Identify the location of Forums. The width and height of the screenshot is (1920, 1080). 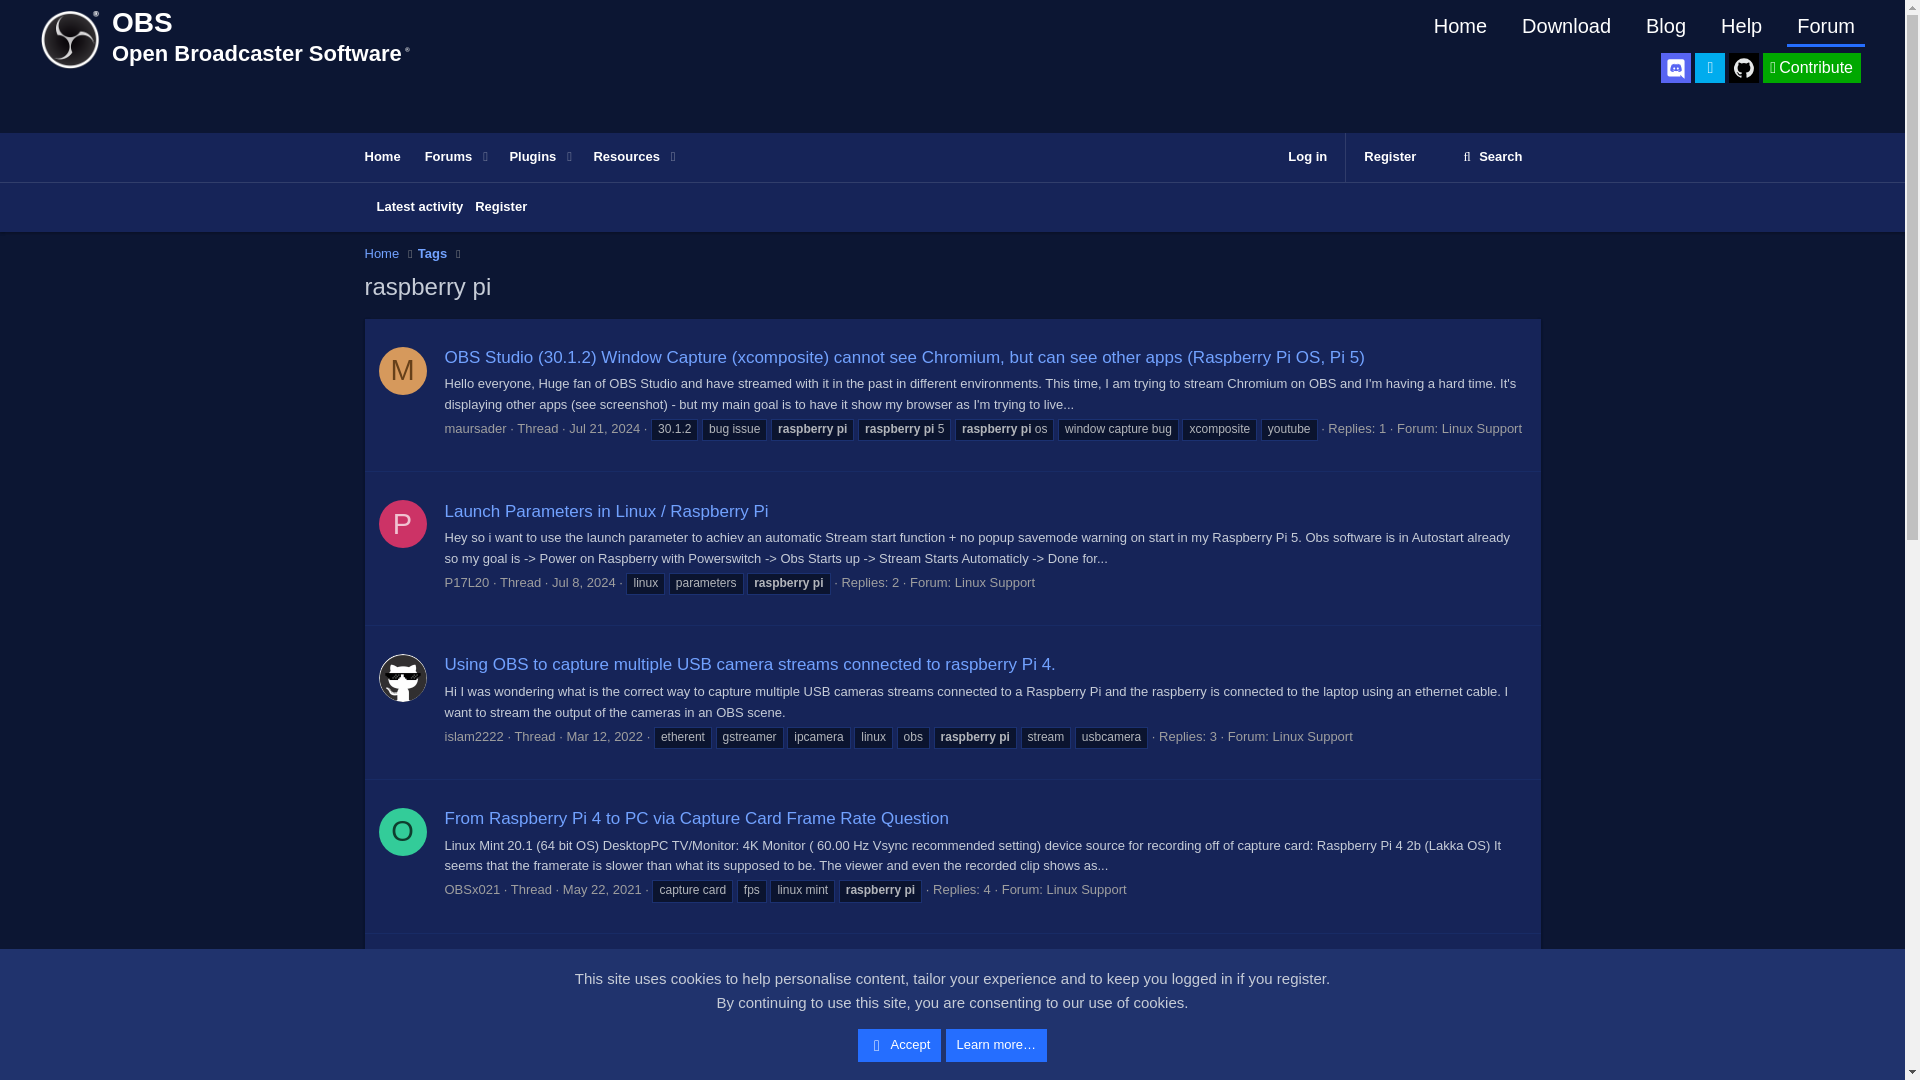
(443, 157).